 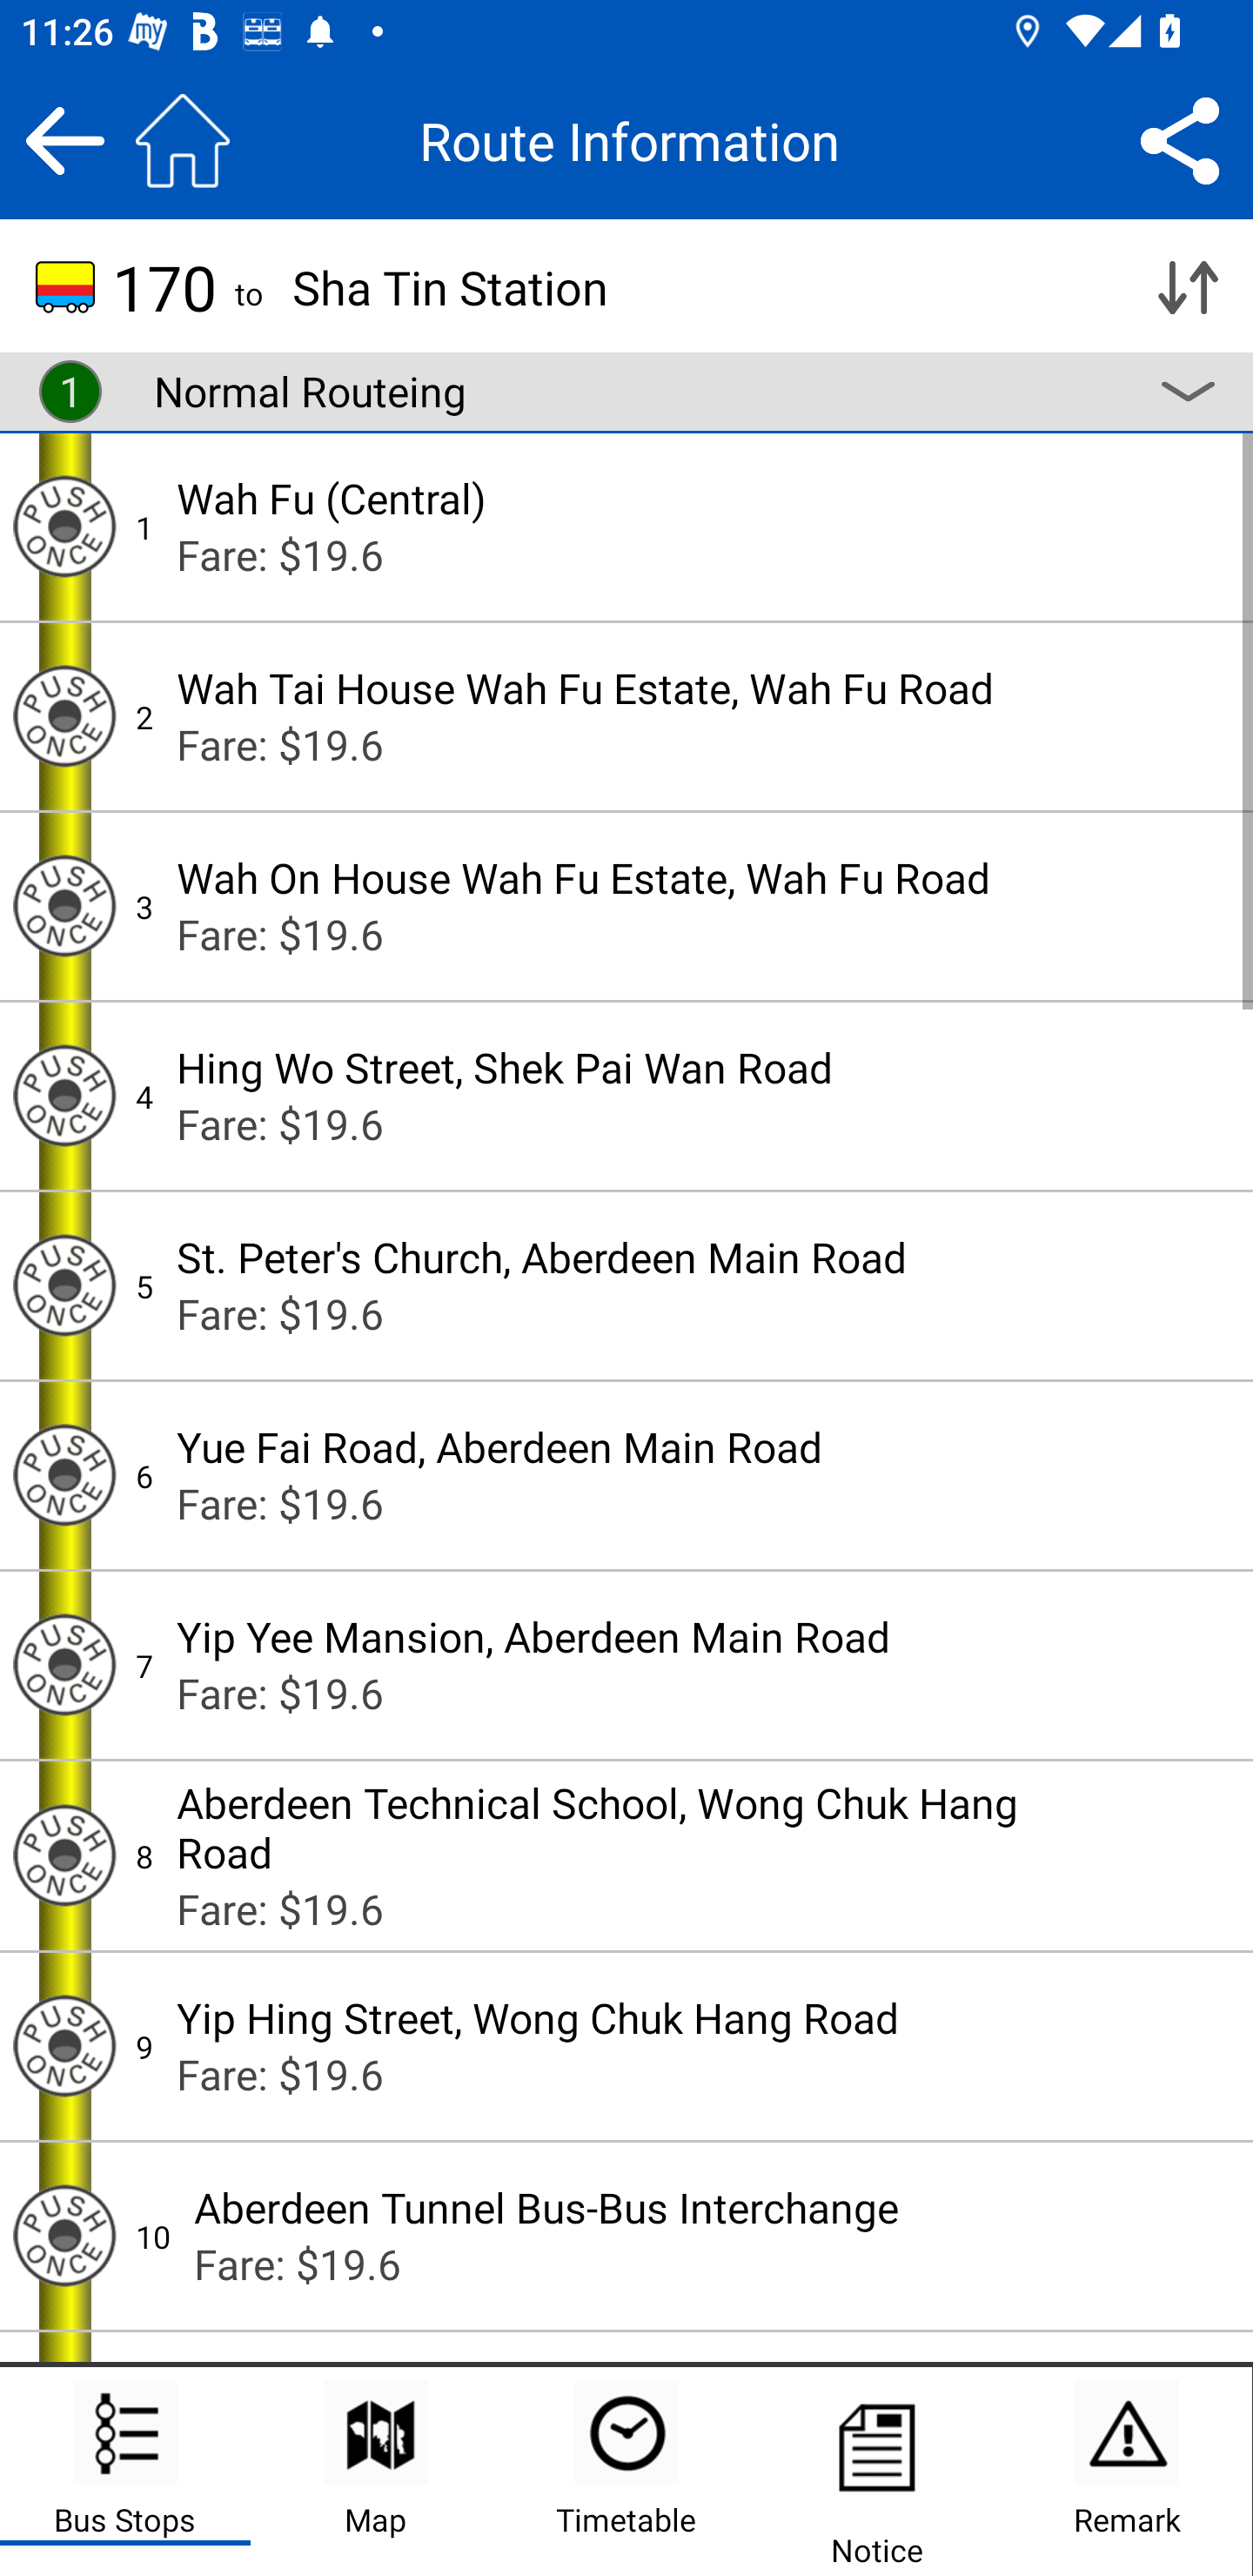 I want to click on Map, so click(x=376, y=2472).